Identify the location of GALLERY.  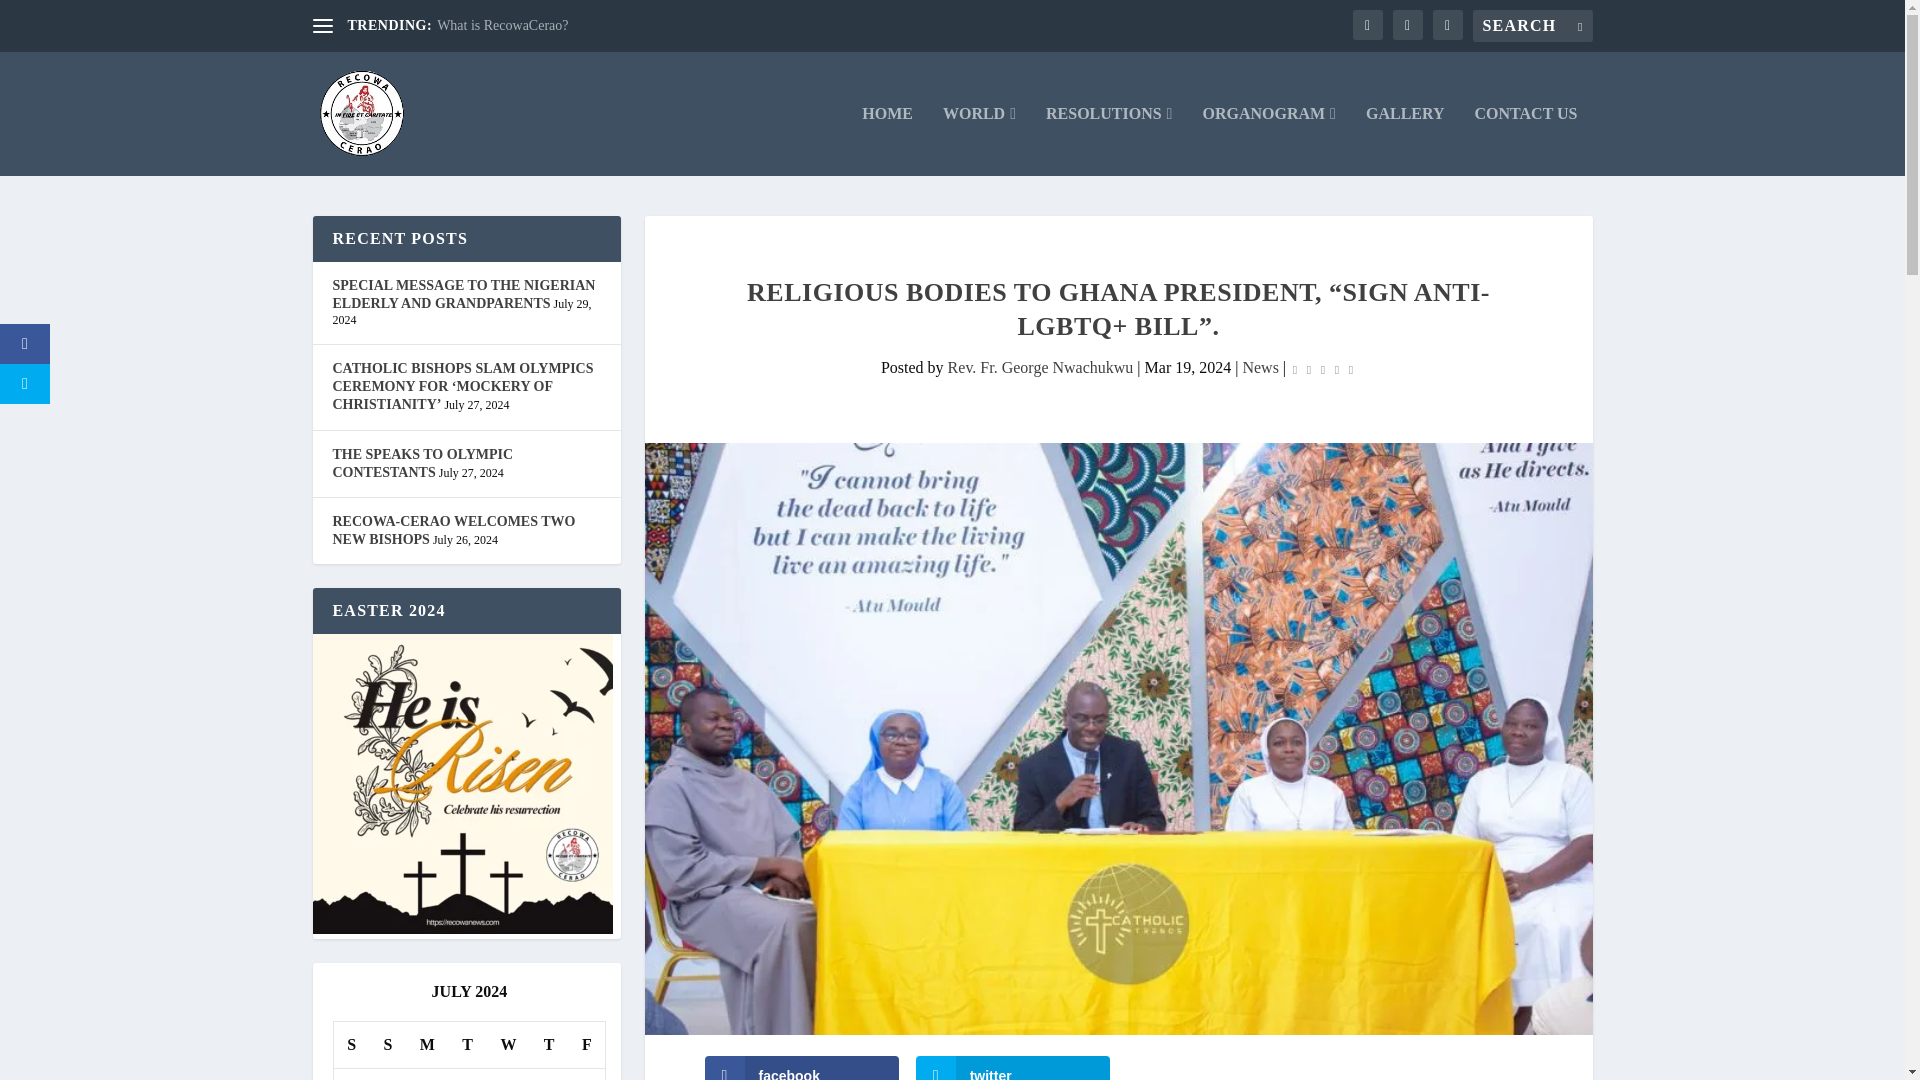
(1405, 140).